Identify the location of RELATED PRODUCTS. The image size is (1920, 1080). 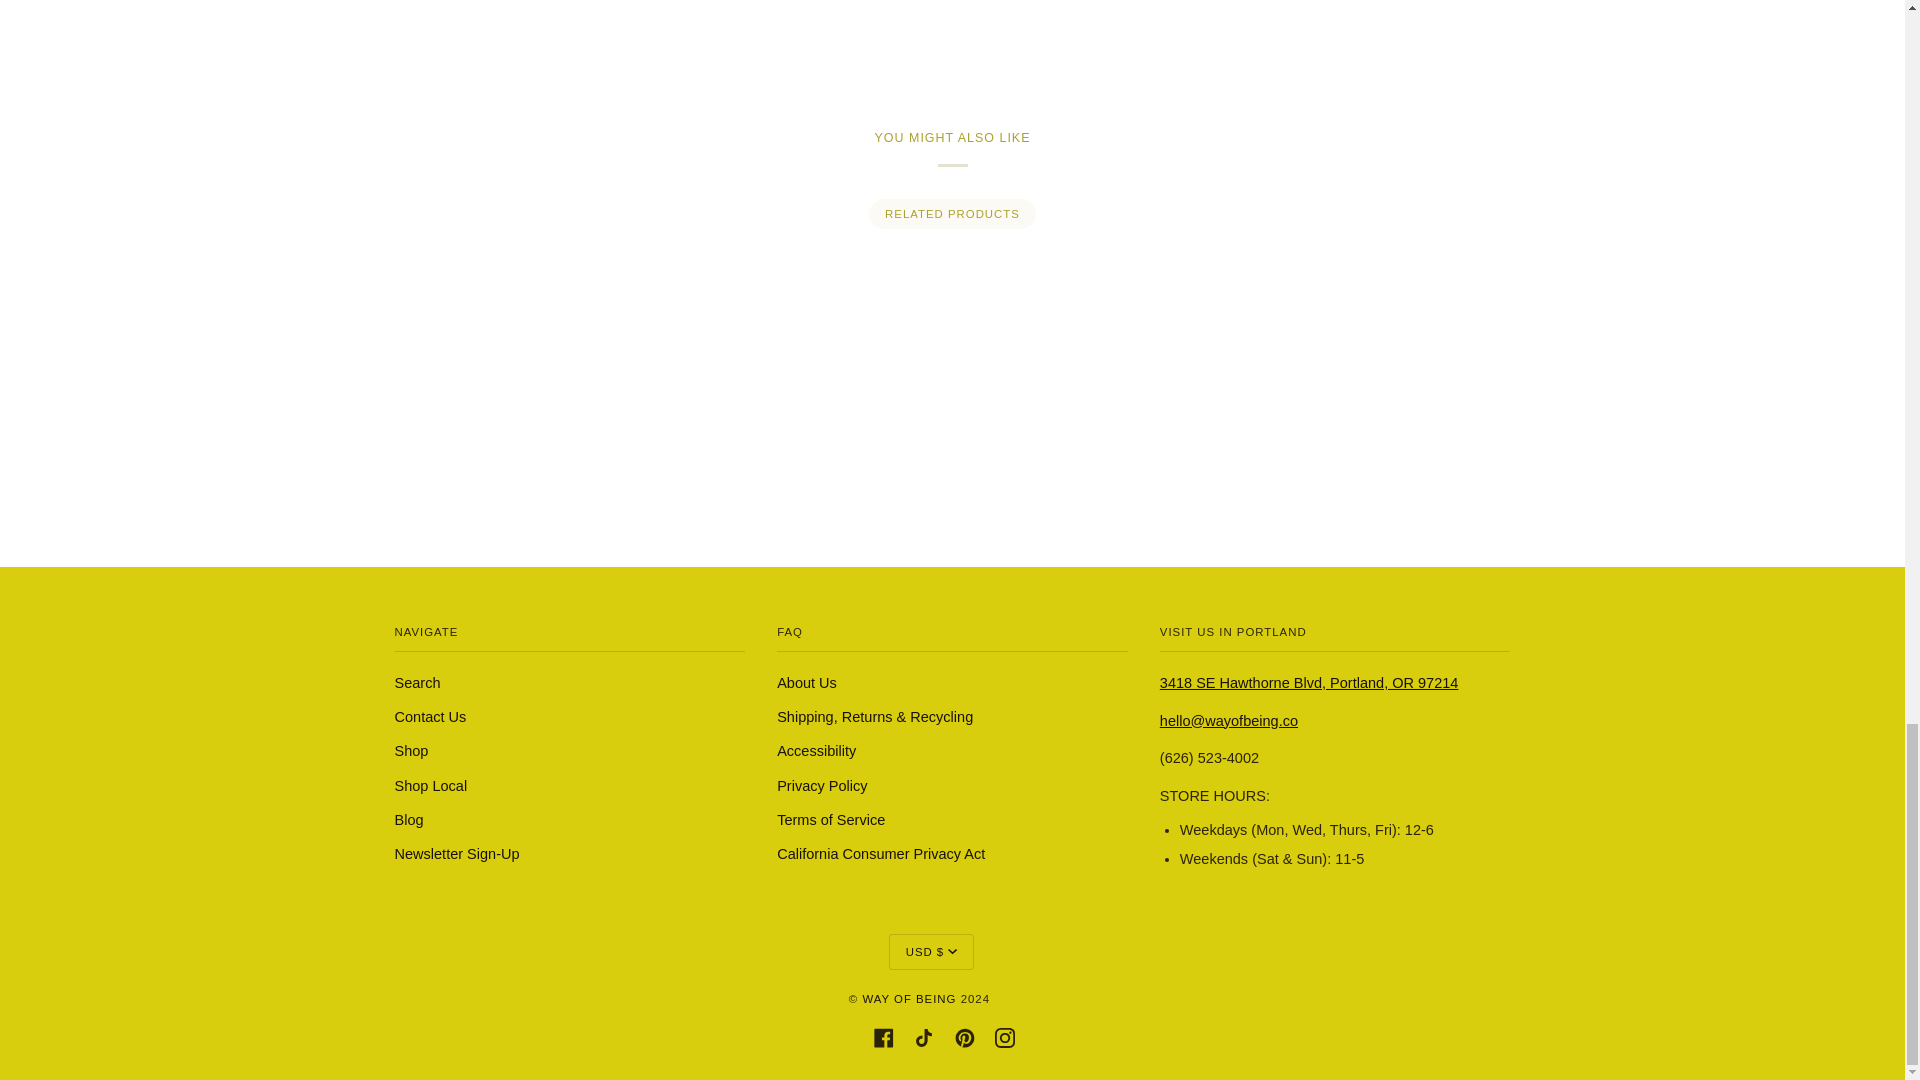
(952, 213).